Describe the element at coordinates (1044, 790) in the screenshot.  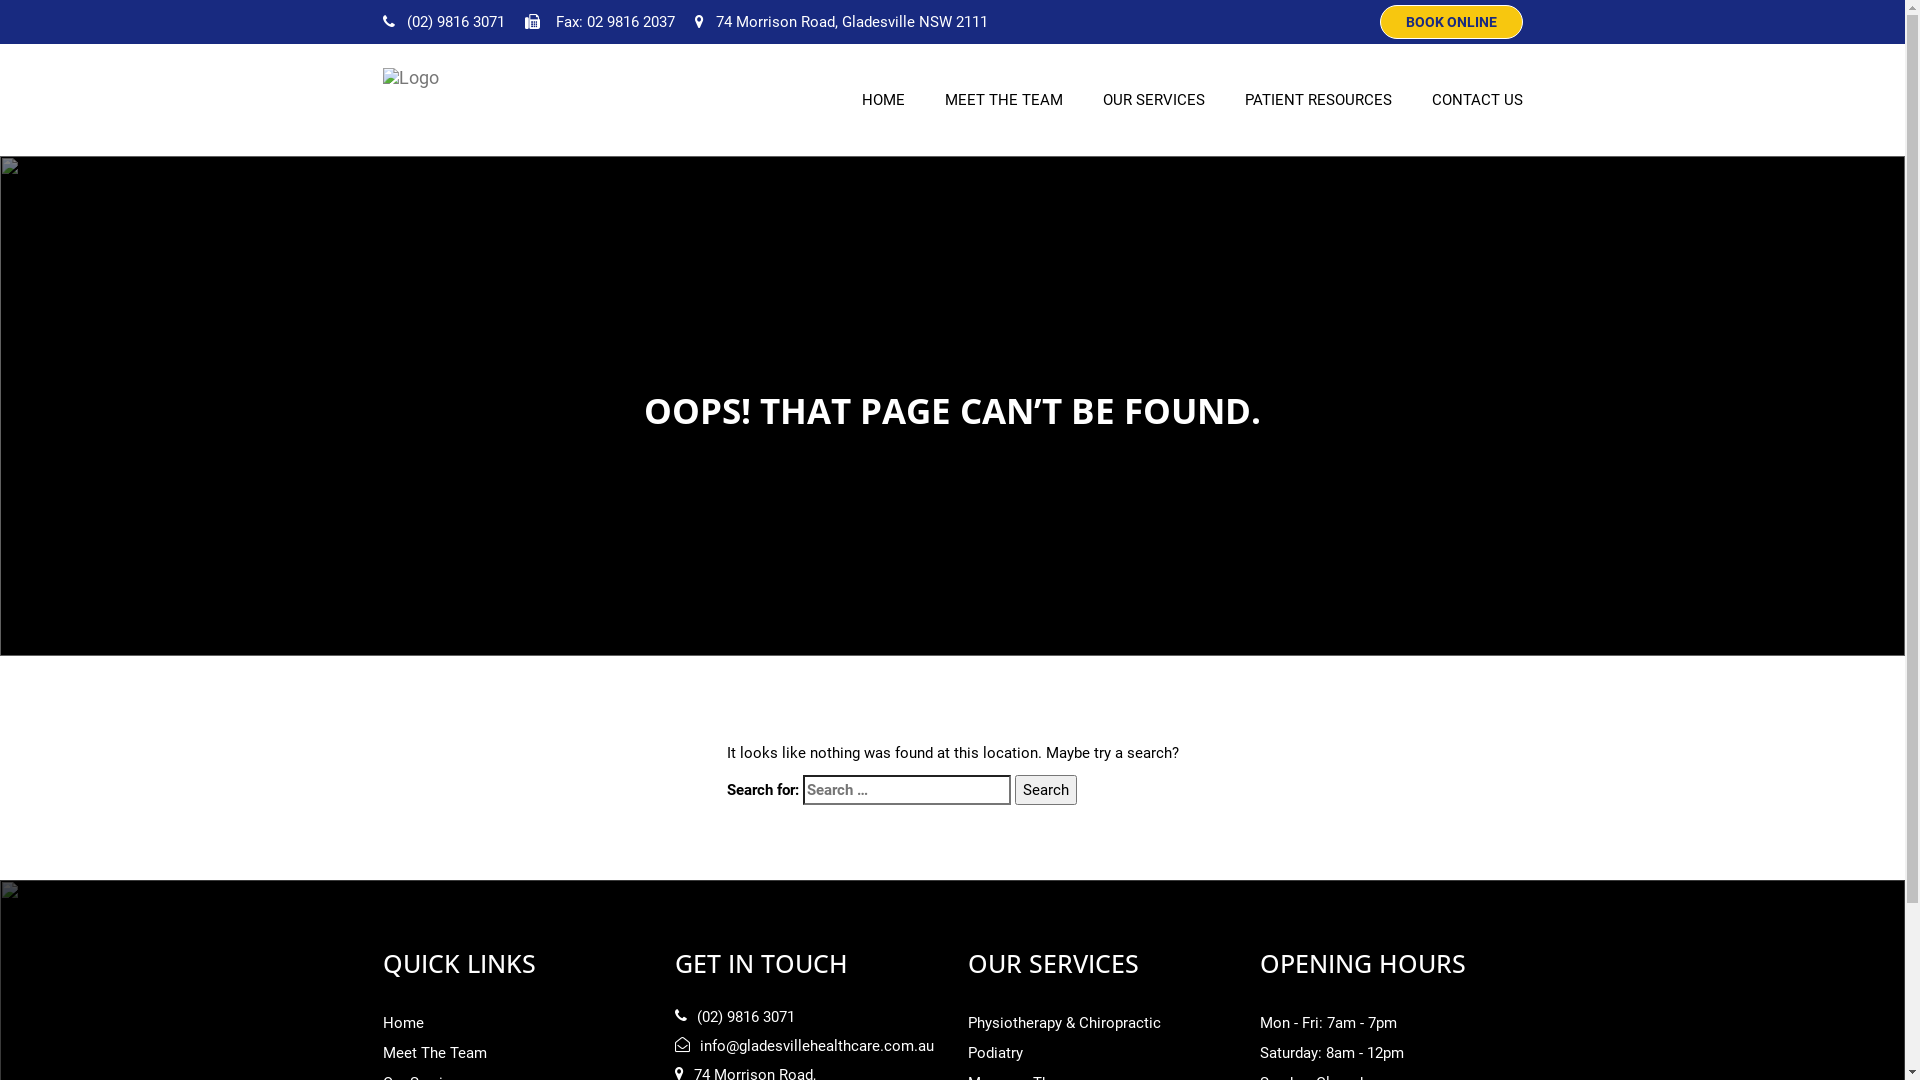
I see `Search` at that location.